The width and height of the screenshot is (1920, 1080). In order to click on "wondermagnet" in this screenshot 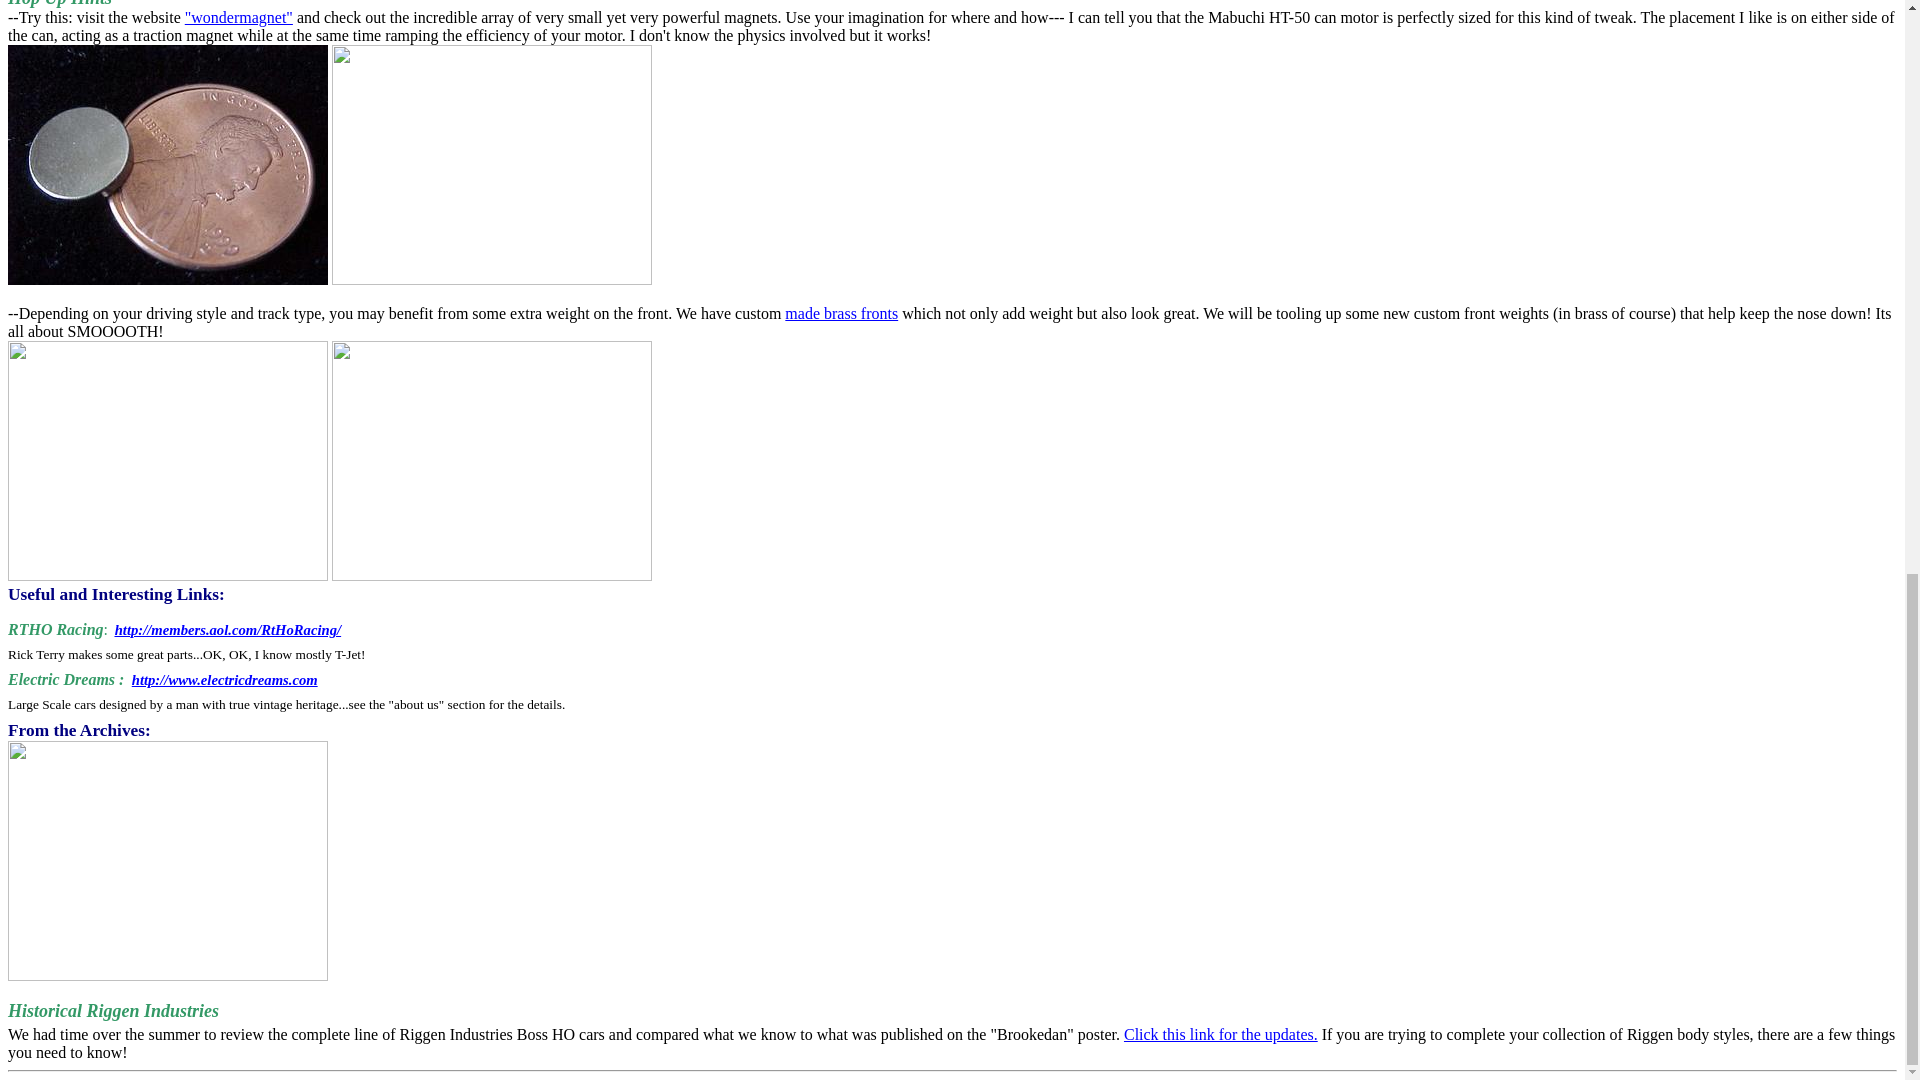, I will do `click(238, 16)`.